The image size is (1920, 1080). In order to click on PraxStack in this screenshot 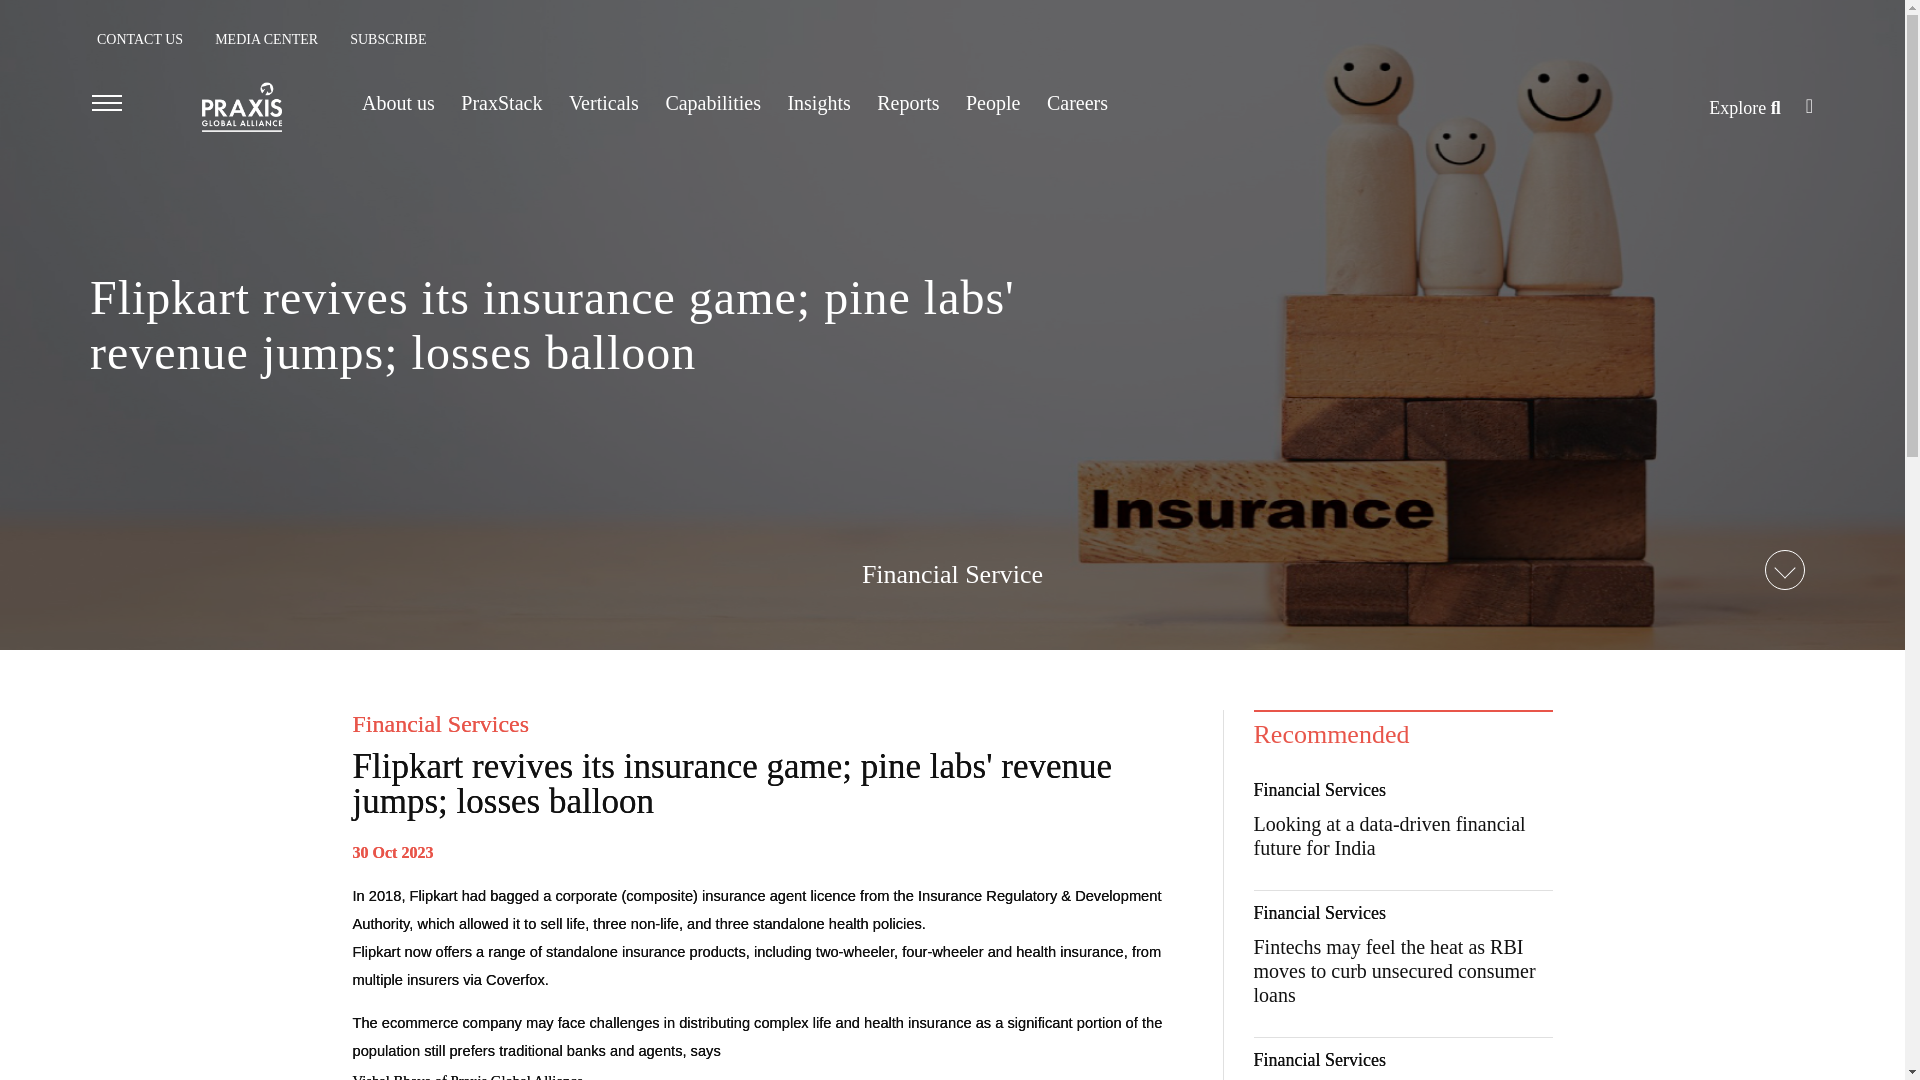, I will do `click(500, 102)`.